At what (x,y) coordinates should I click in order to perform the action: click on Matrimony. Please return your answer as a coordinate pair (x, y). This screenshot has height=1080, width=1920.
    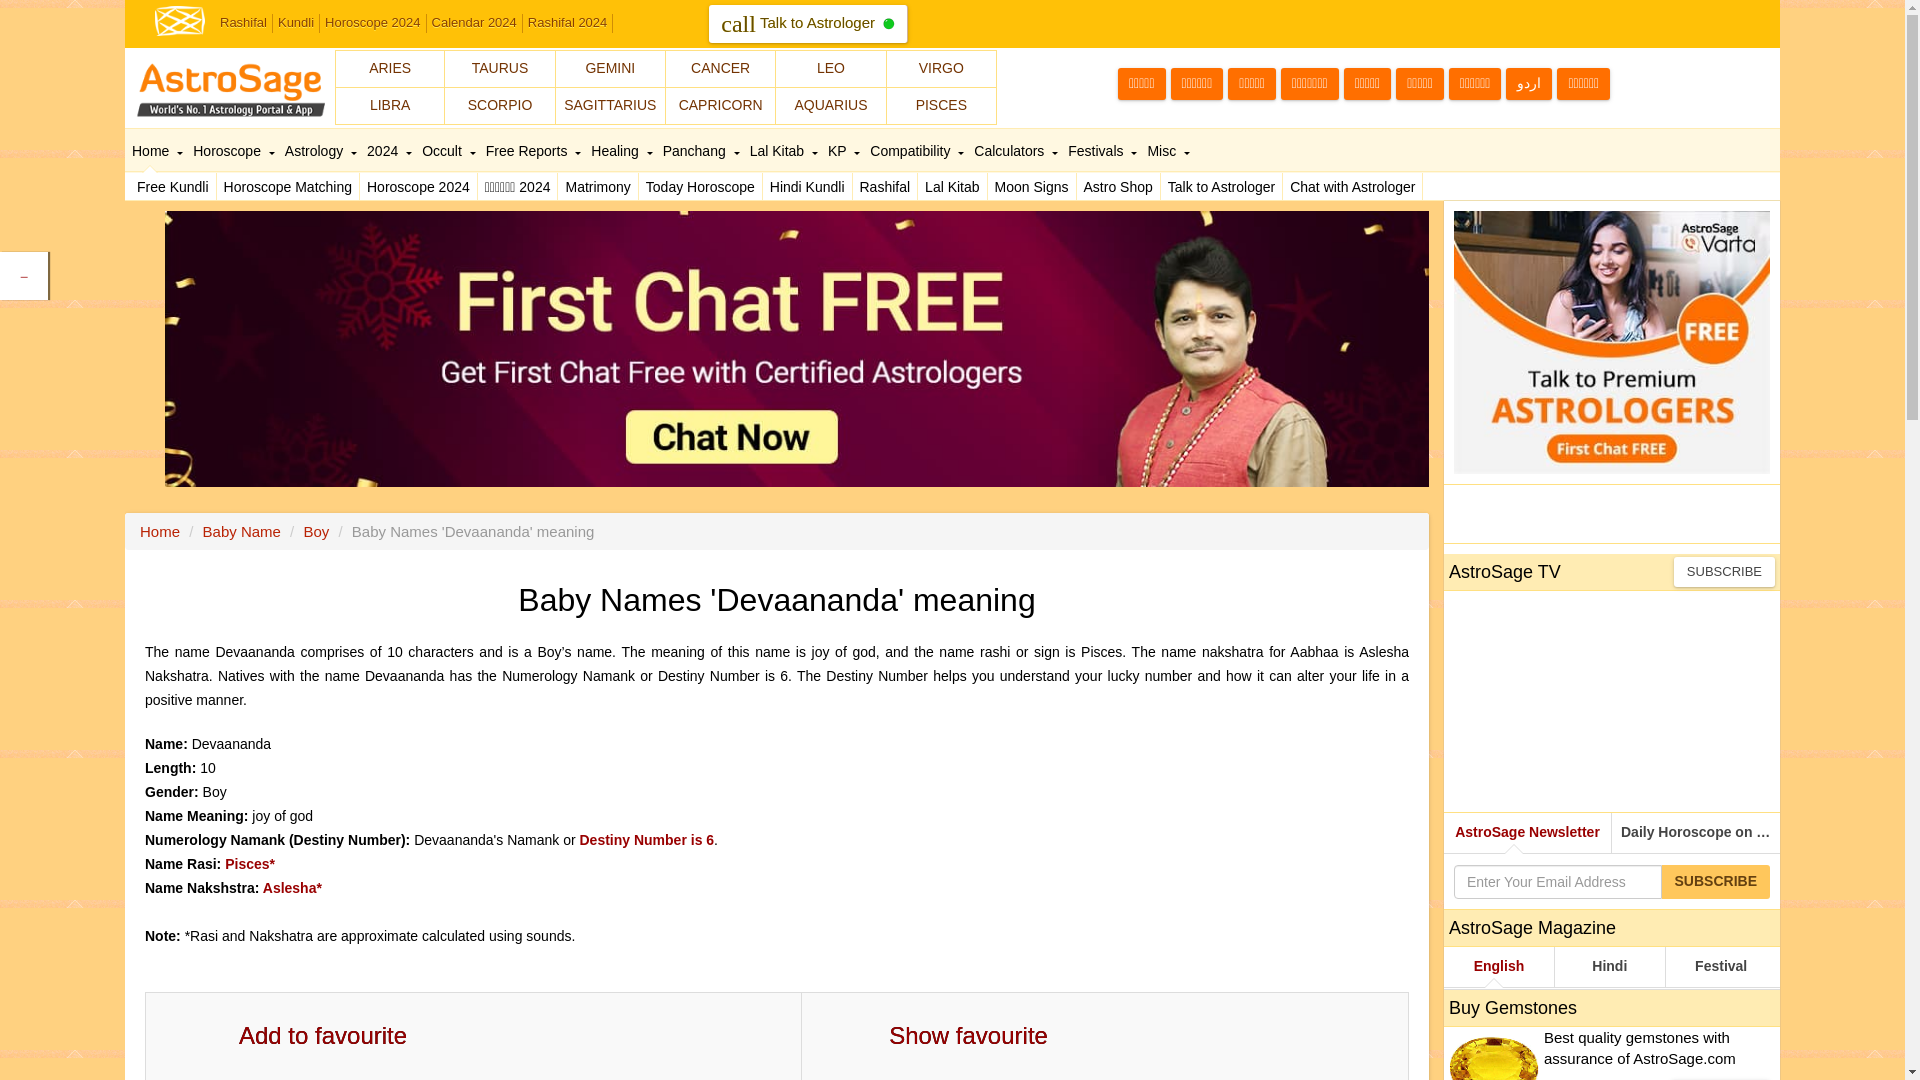
    Looking at the image, I should click on (598, 186).